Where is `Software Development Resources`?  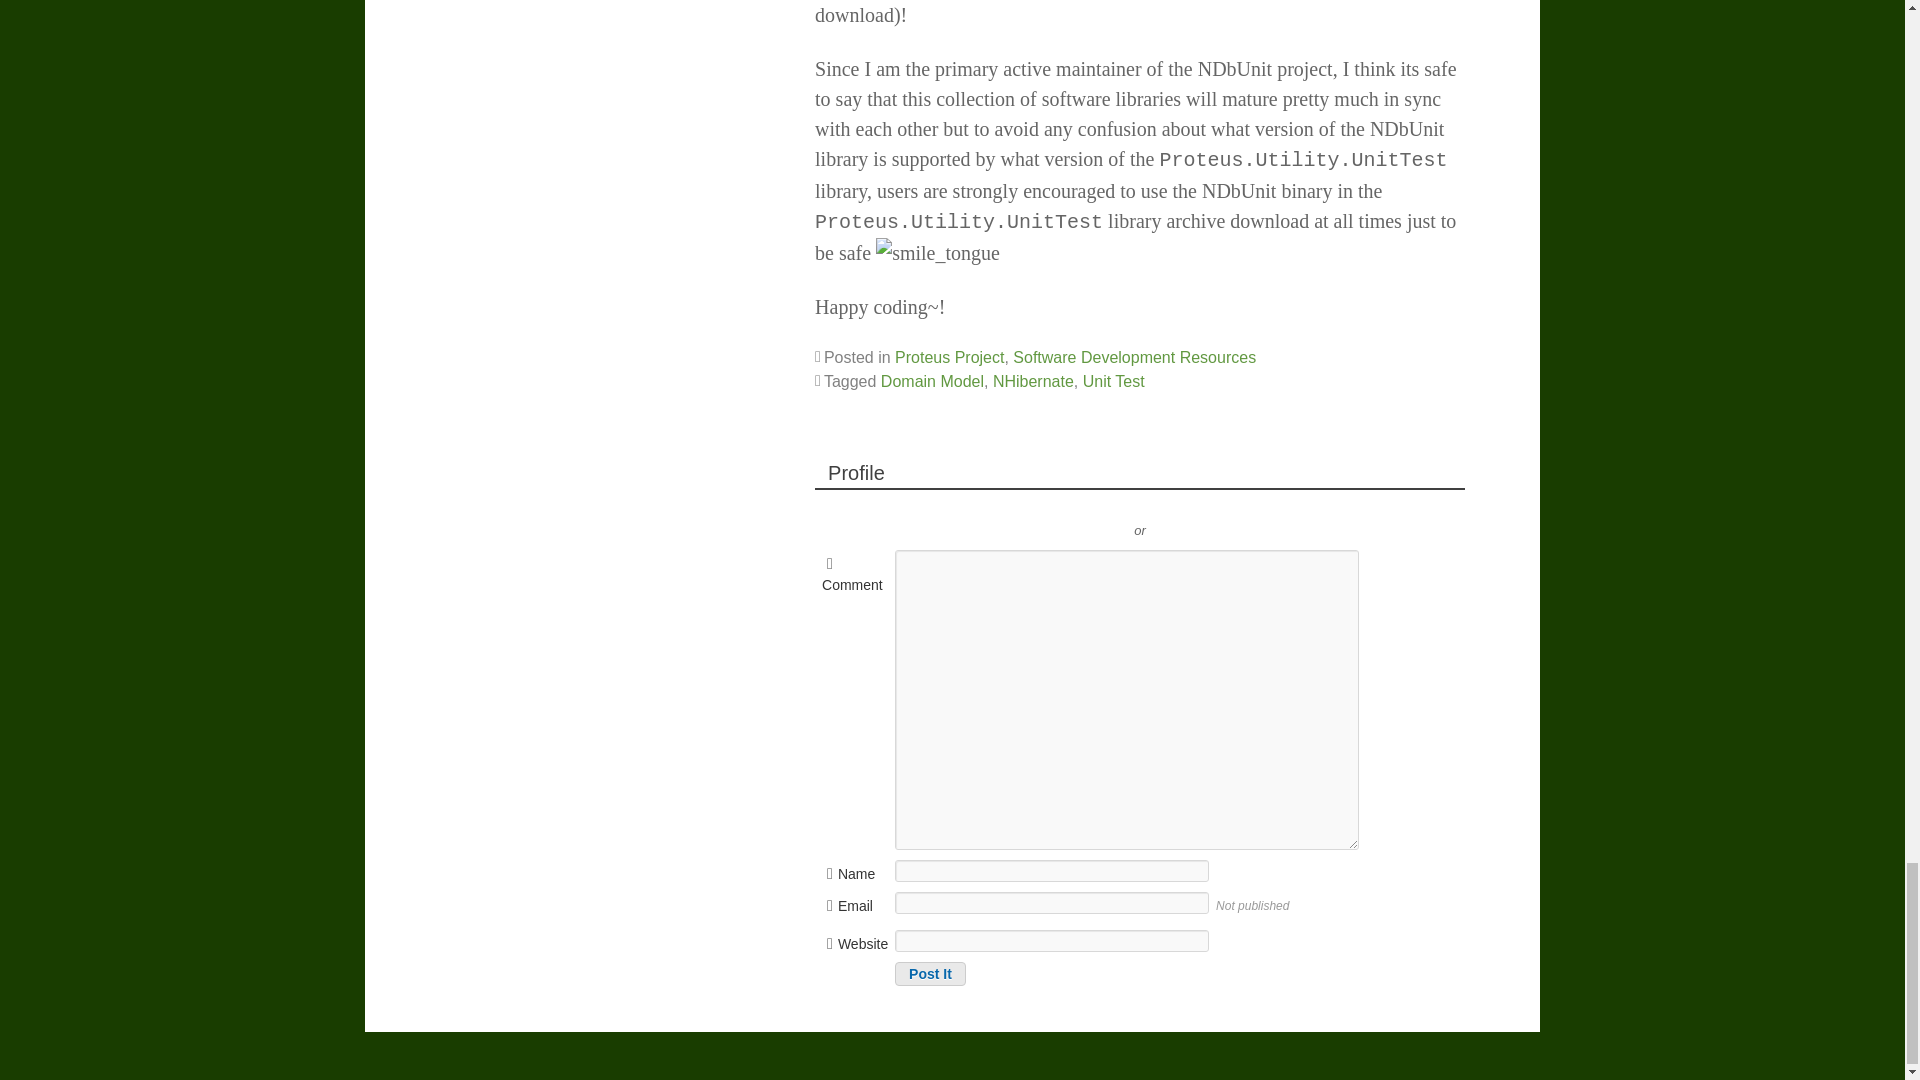
Software Development Resources is located at coordinates (1134, 357).